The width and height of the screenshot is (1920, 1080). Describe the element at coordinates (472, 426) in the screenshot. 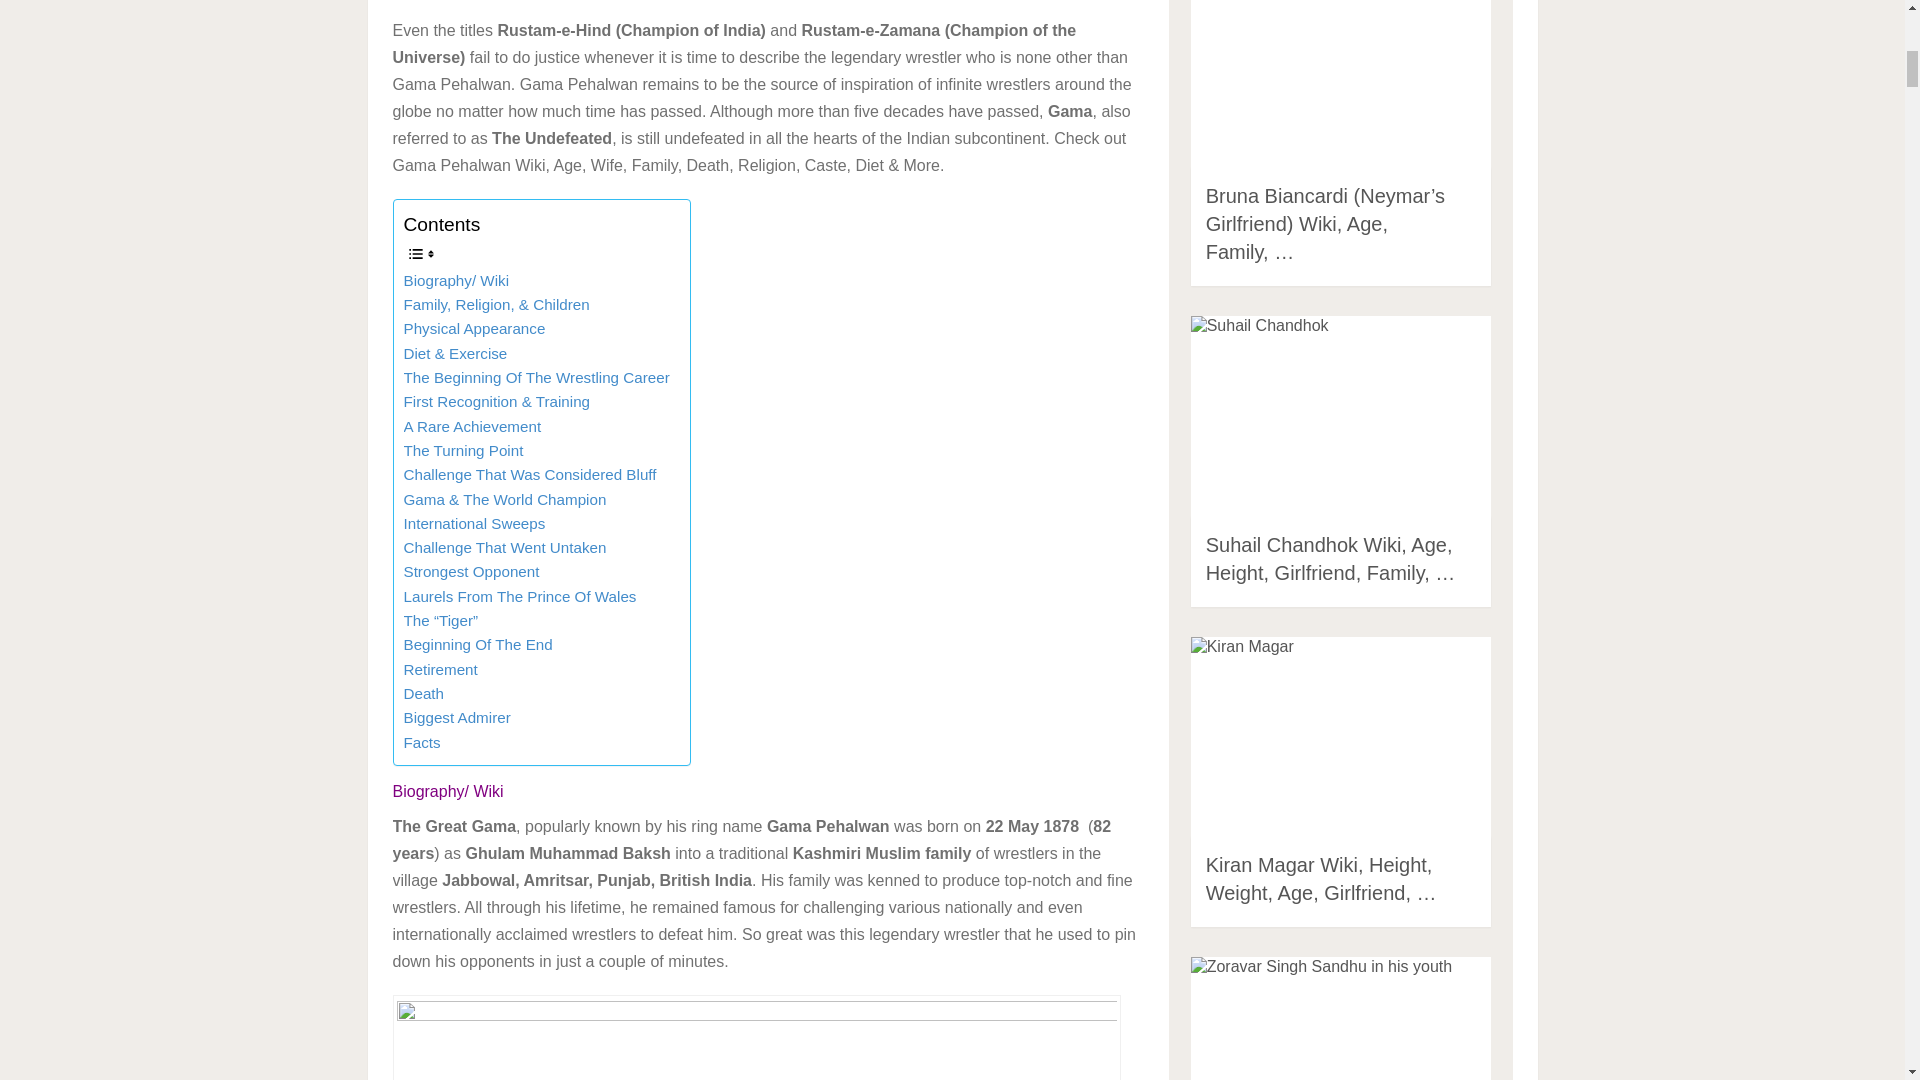

I see `A Rare Achievement` at that location.